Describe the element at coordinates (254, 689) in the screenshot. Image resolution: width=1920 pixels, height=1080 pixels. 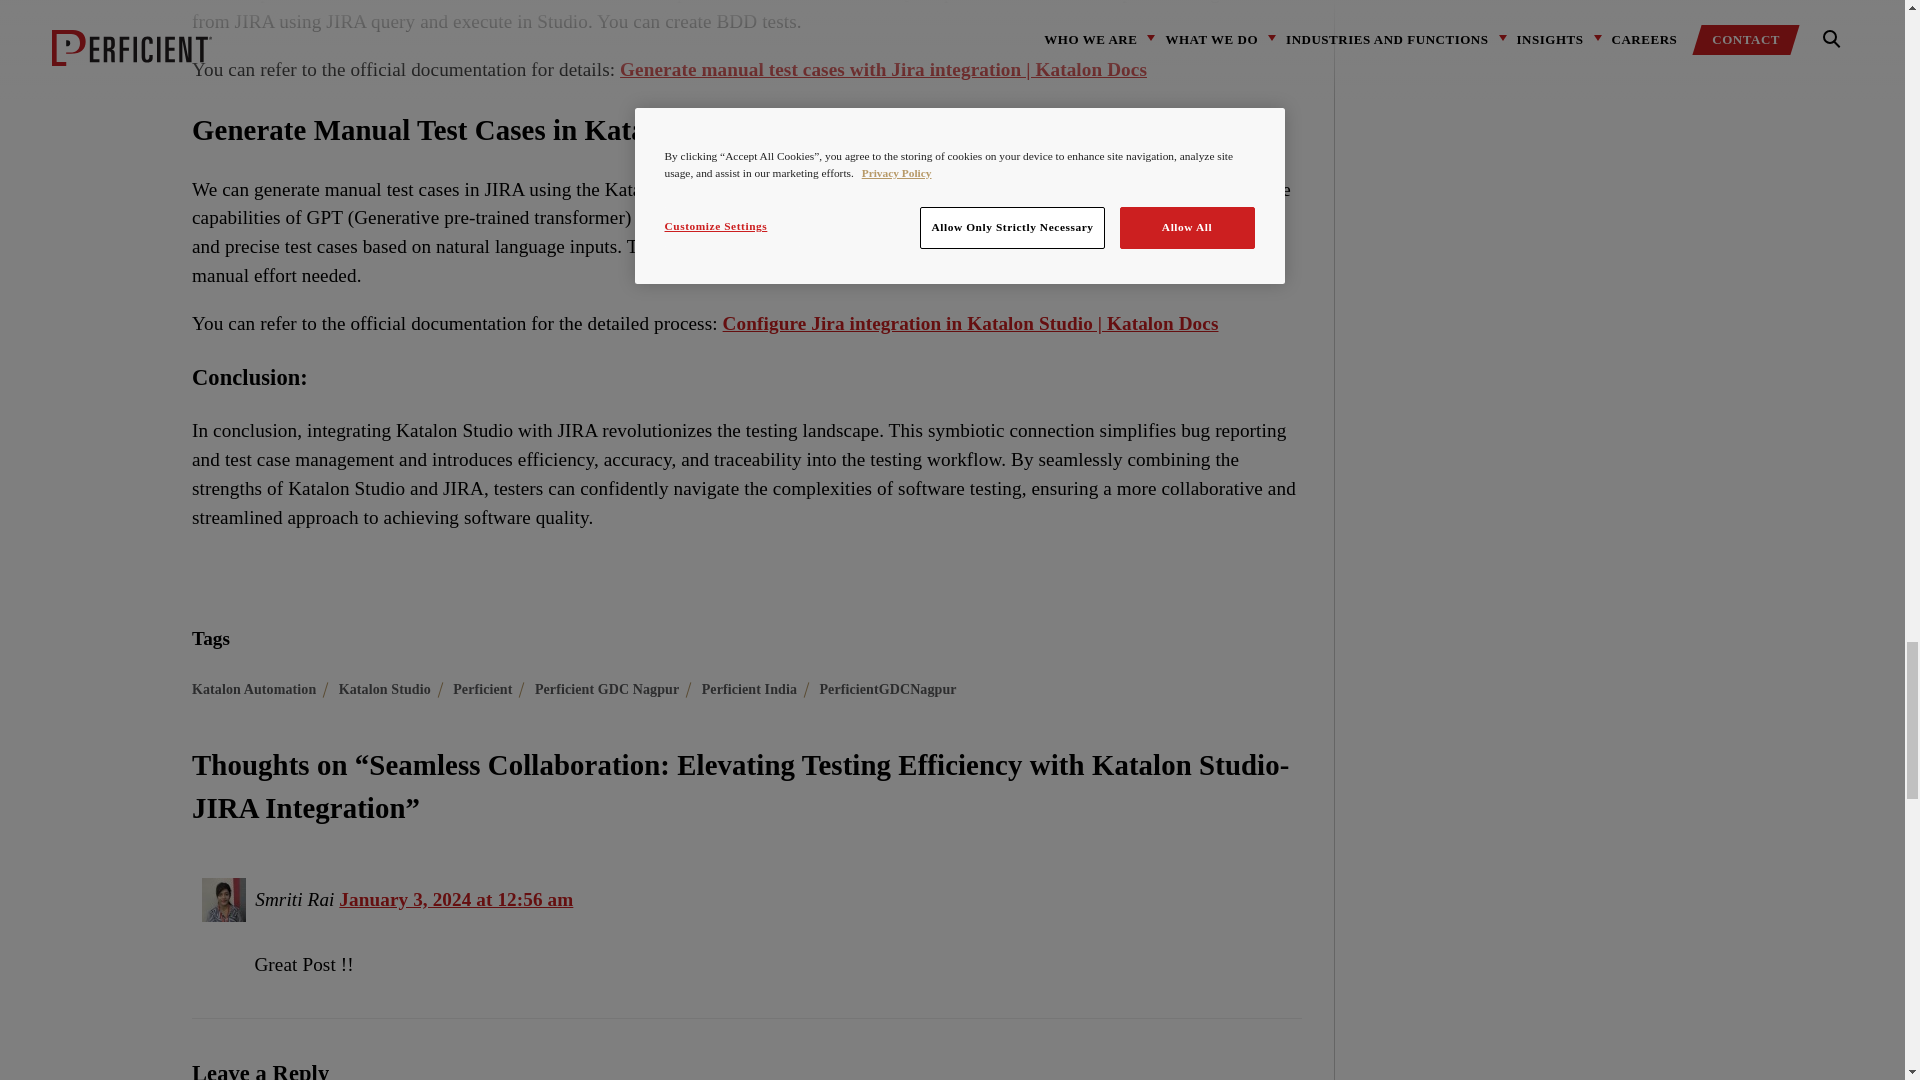
I see `Katalon Automation` at that location.